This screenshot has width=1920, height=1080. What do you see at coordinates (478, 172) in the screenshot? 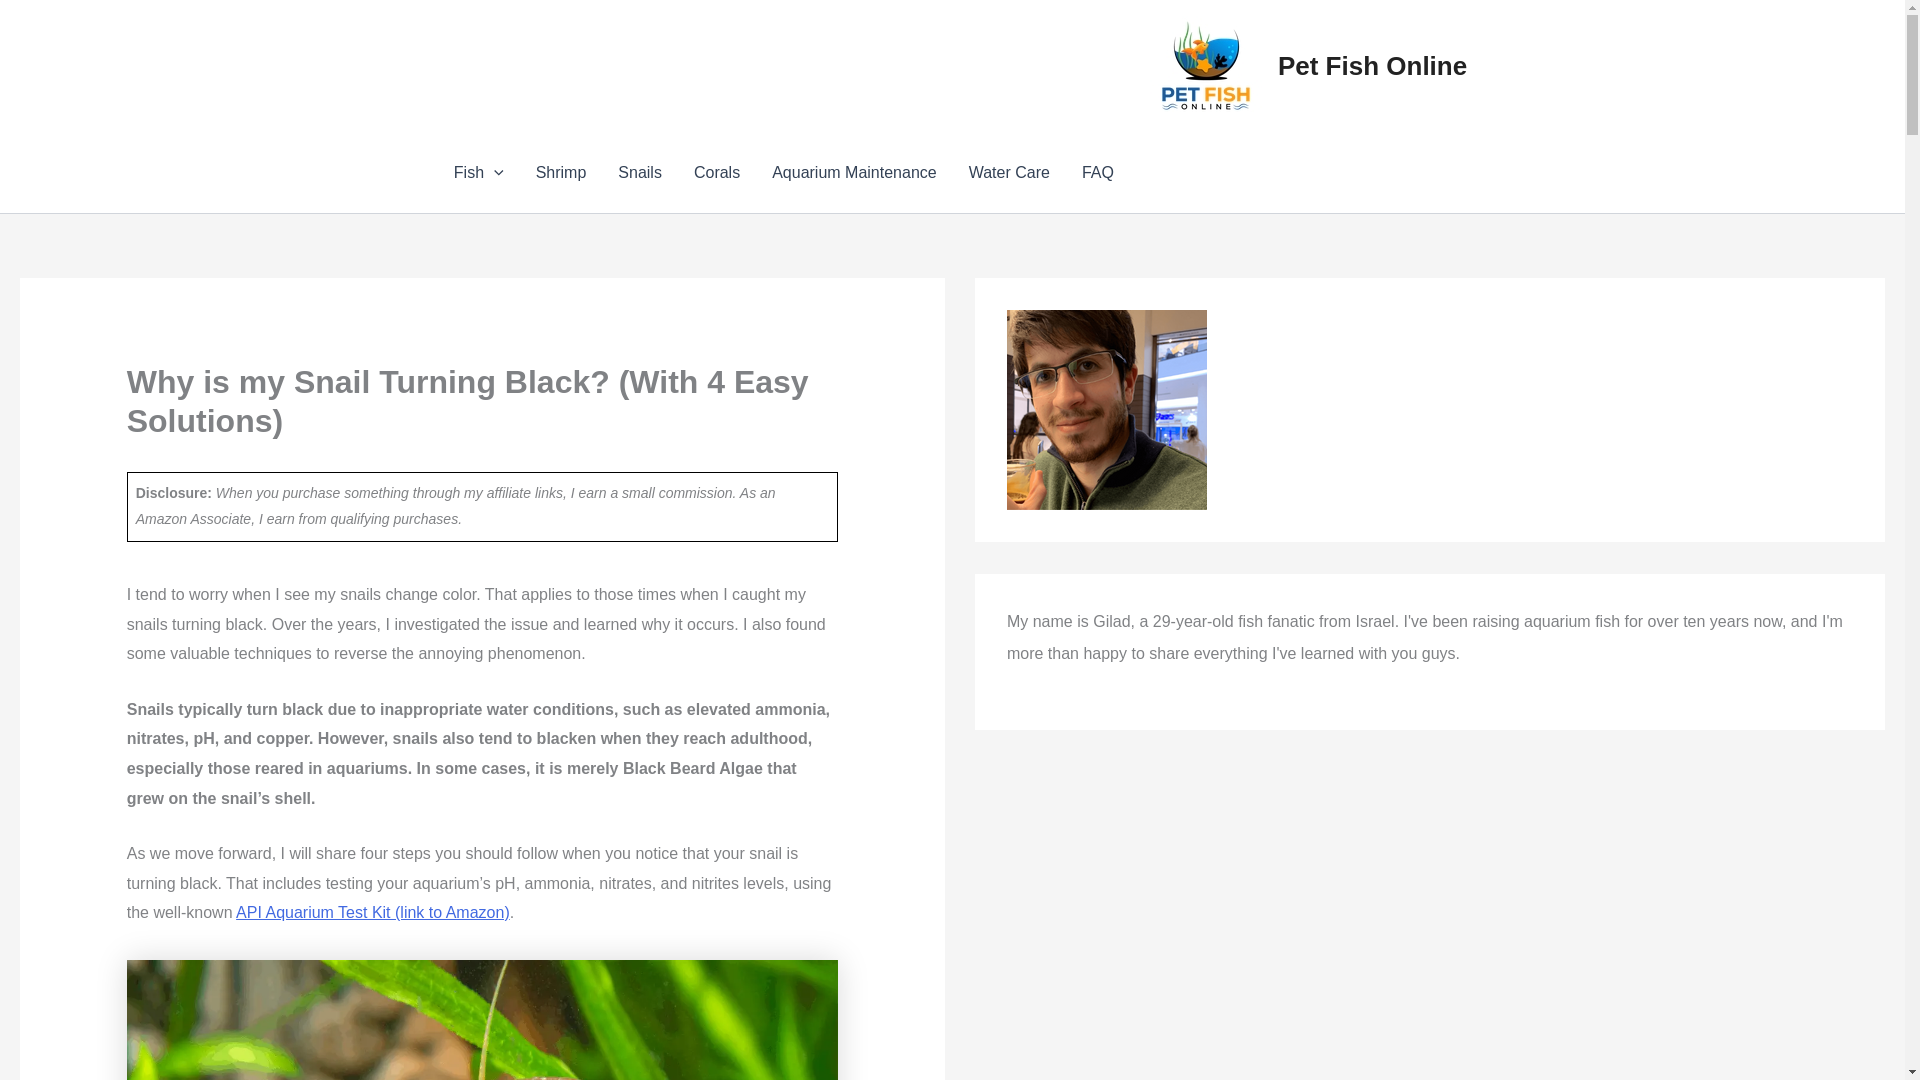
I see `Fish` at bounding box center [478, 172].